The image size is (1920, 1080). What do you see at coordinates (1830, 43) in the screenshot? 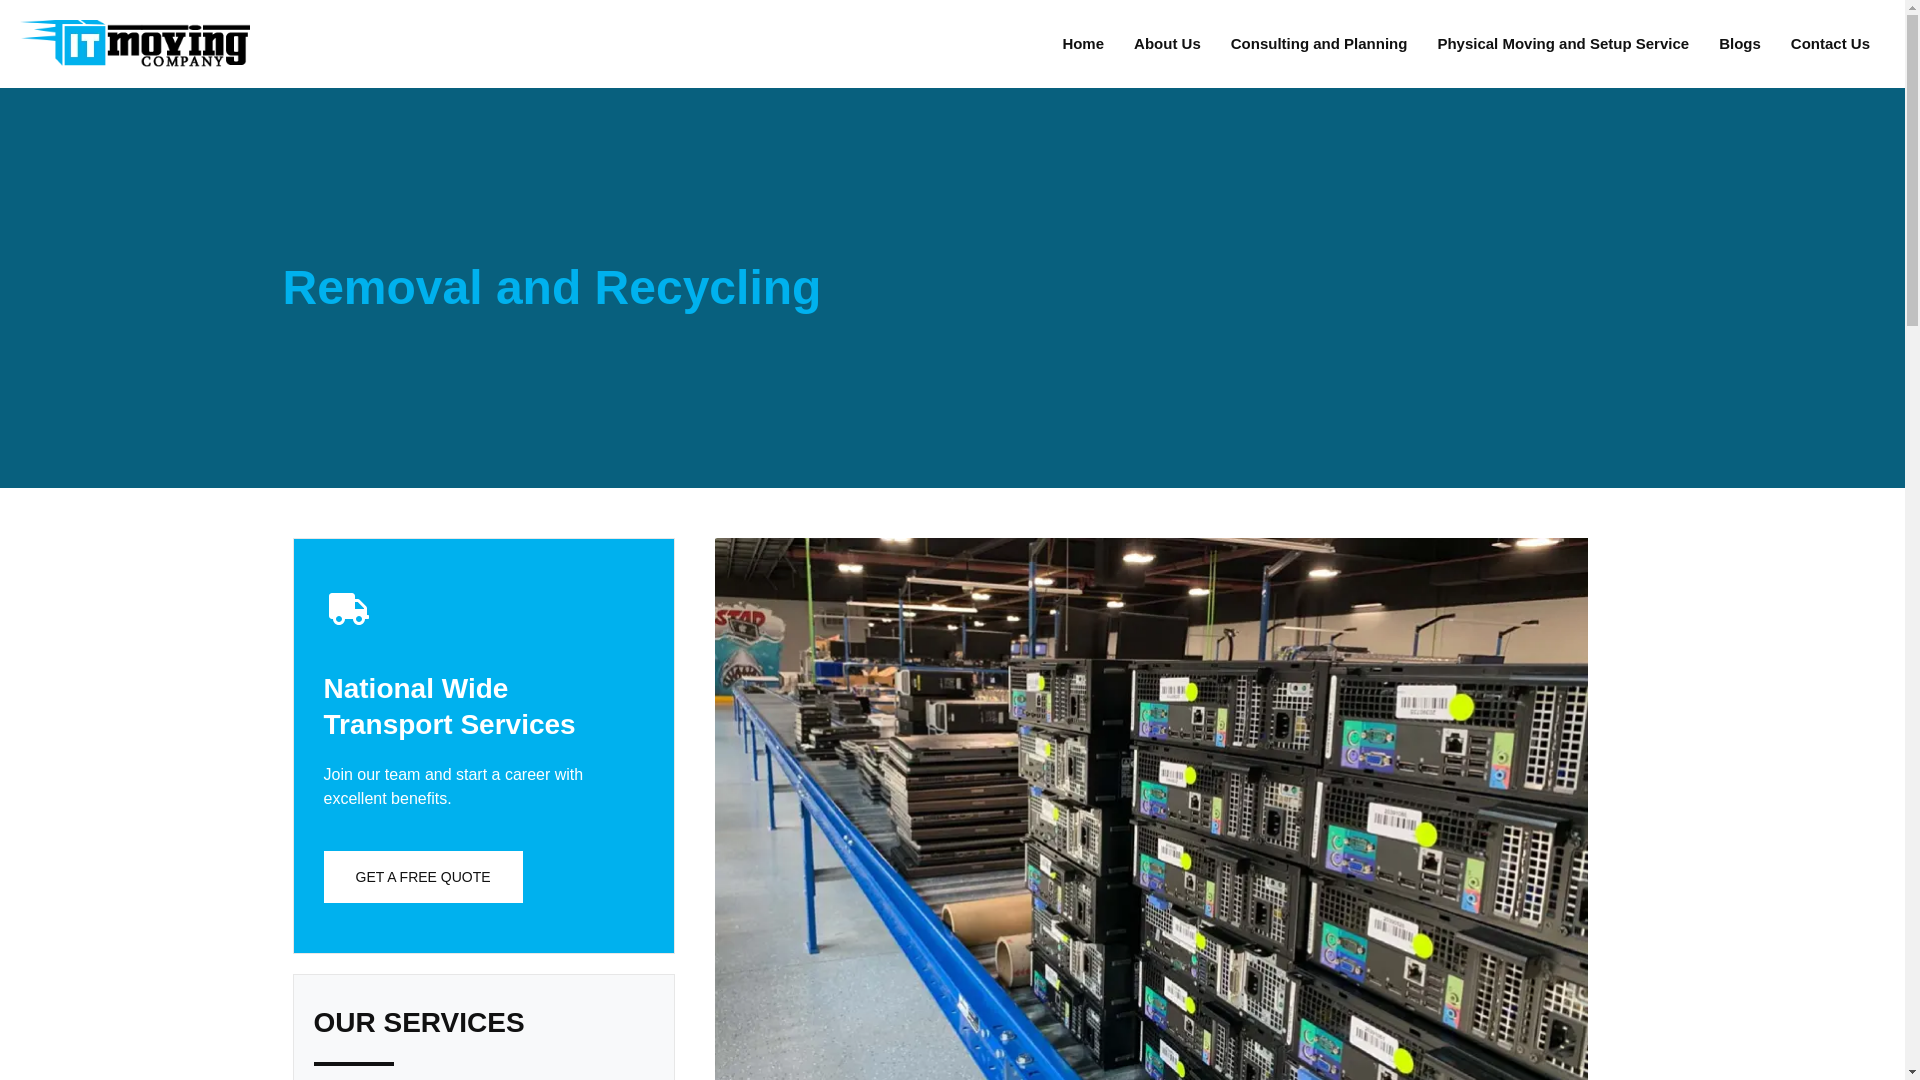
I see `Contact Us` at bounding box center [1830, 43].